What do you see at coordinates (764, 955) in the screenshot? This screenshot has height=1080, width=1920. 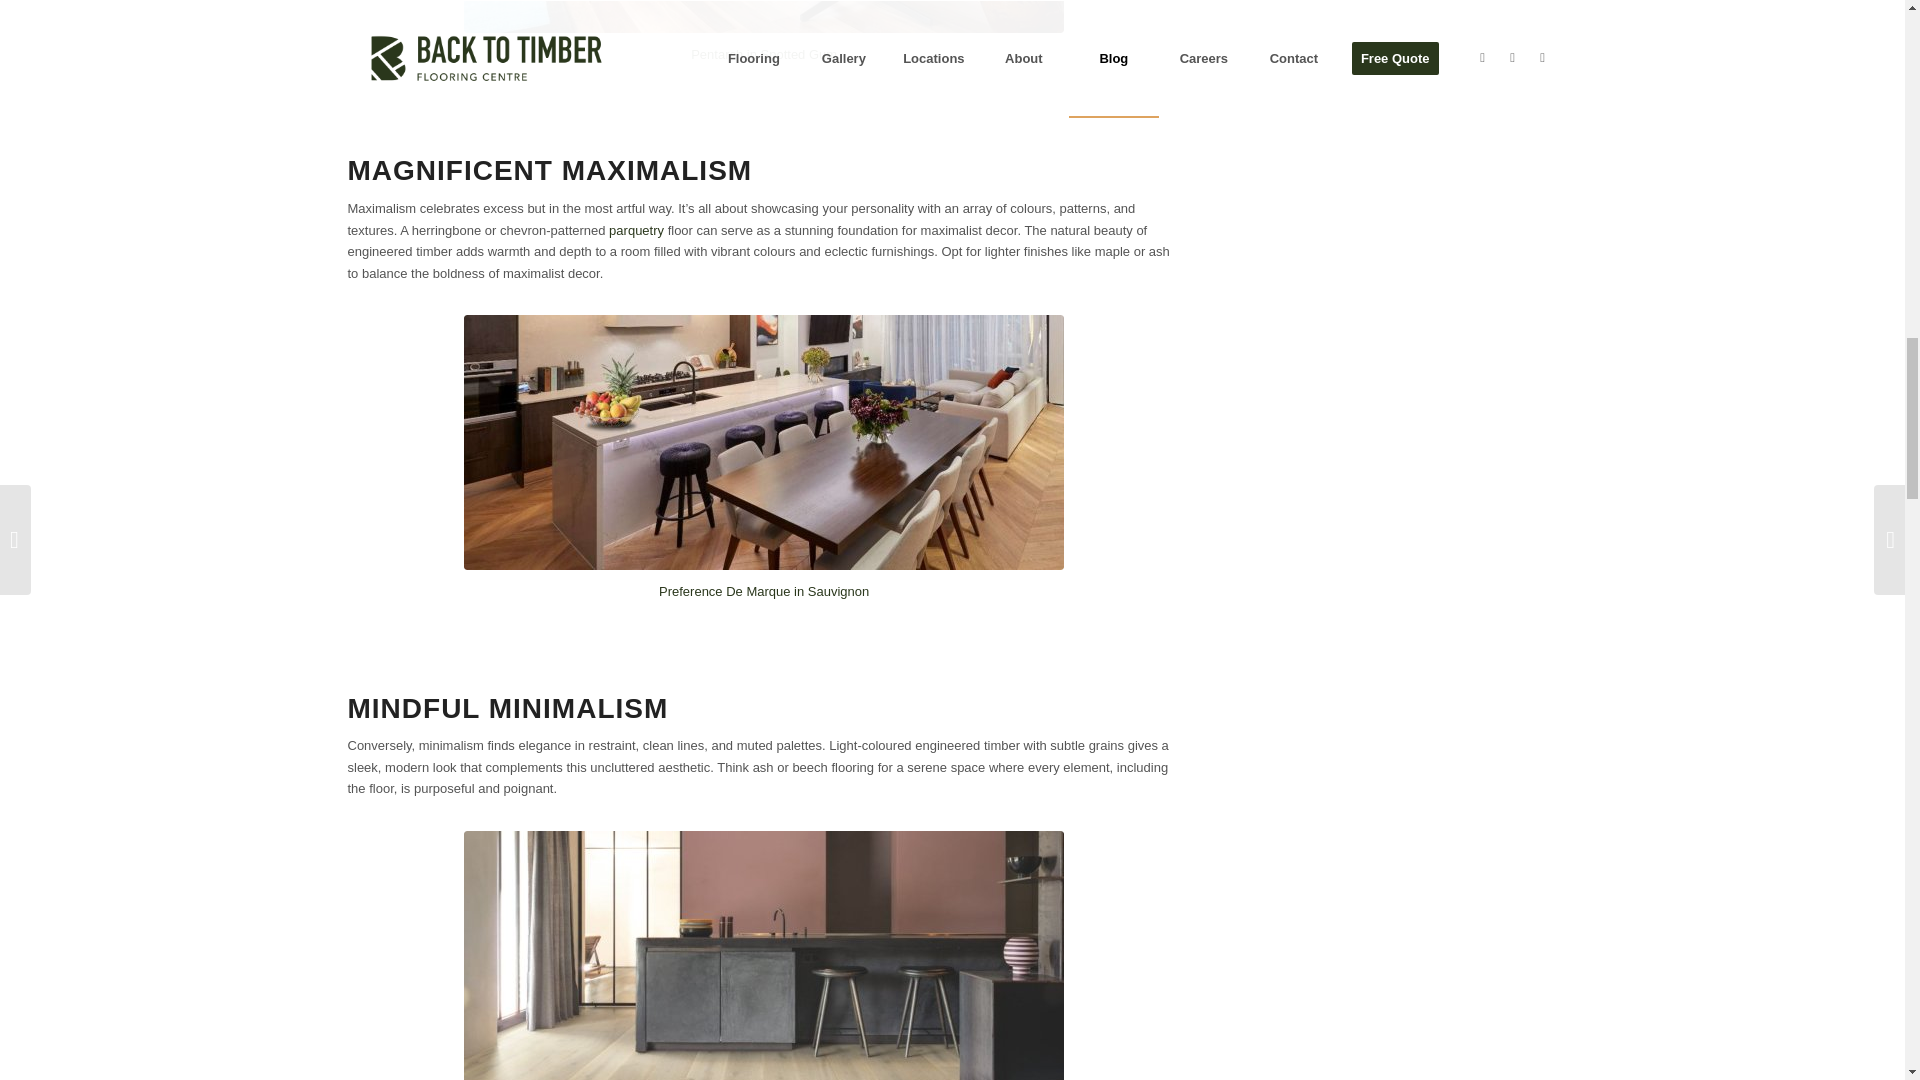 I see `Mindful Minimalism` at bounding box center [764, 955].